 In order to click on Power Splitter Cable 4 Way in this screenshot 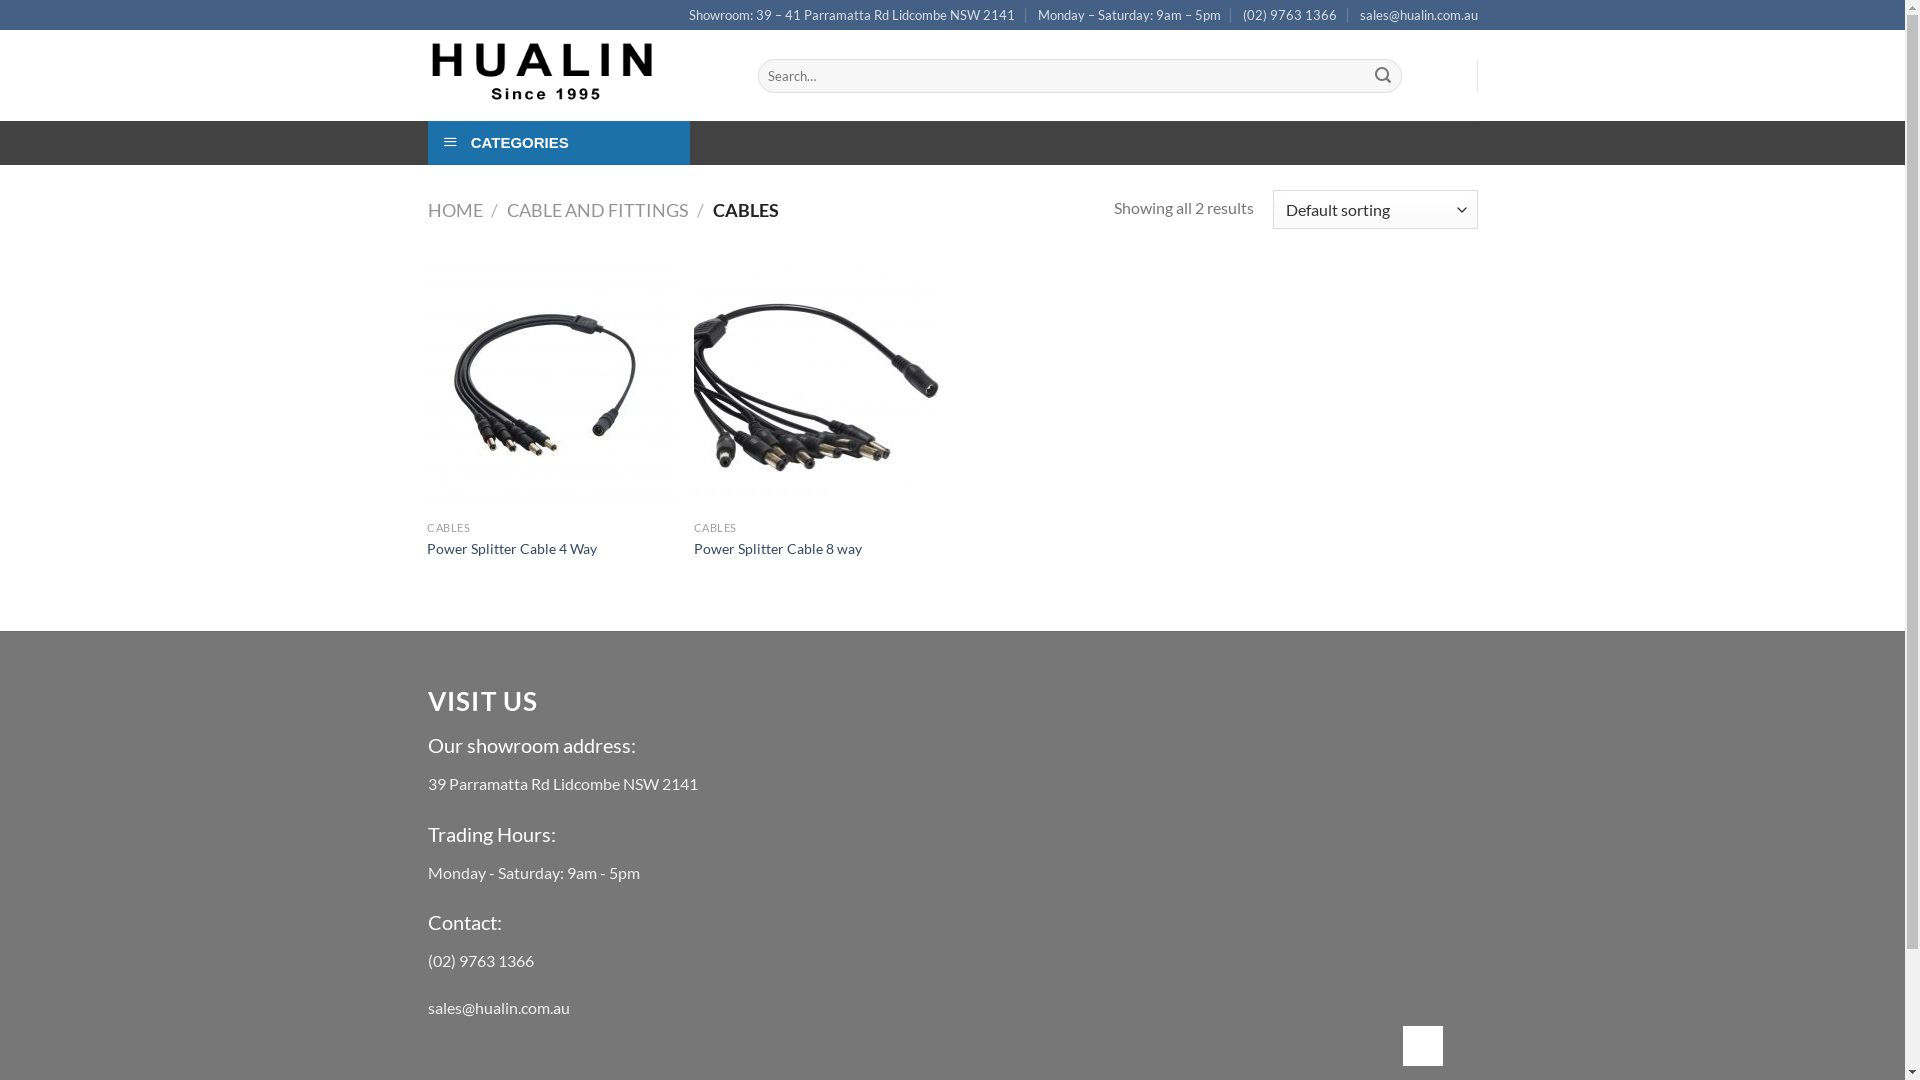, I will do `click(512, 550)`.